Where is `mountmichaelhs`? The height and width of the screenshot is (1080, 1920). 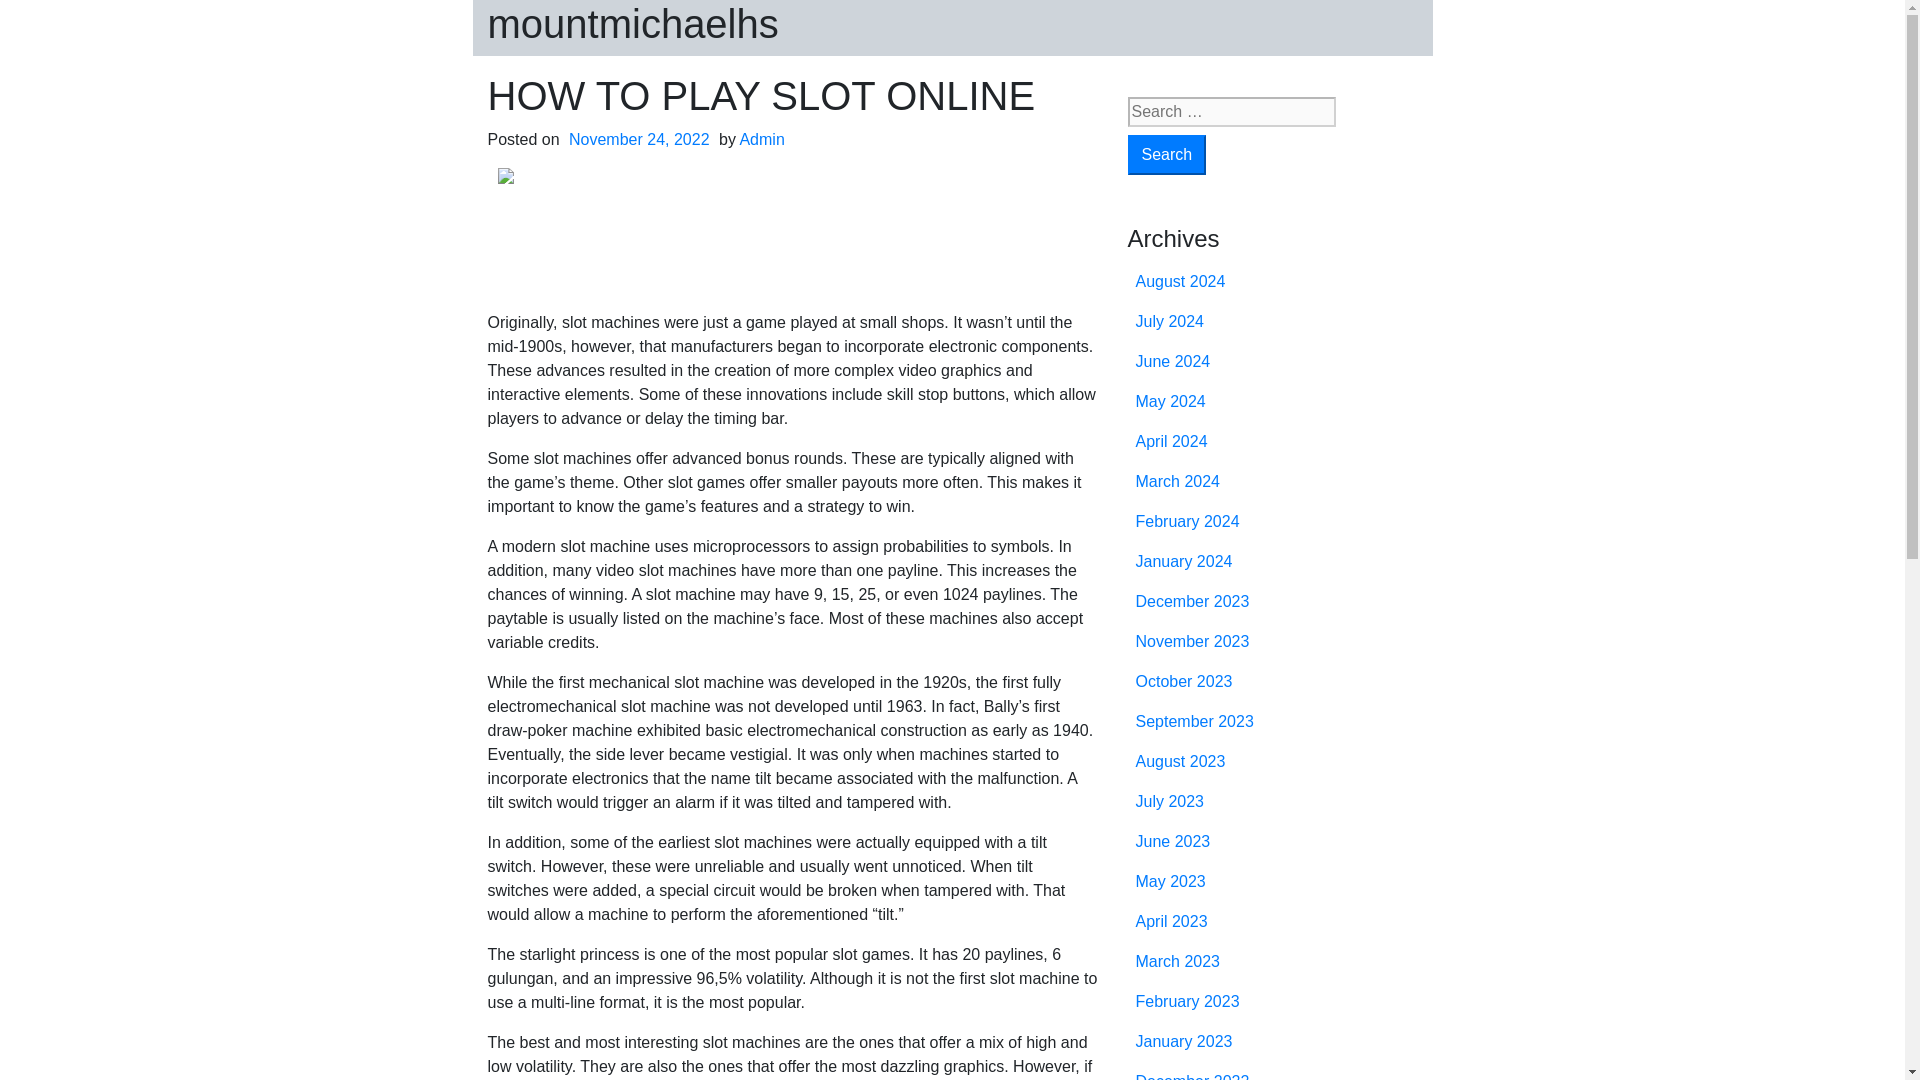 mountmichaelhs is located at coordinates (633, 24).